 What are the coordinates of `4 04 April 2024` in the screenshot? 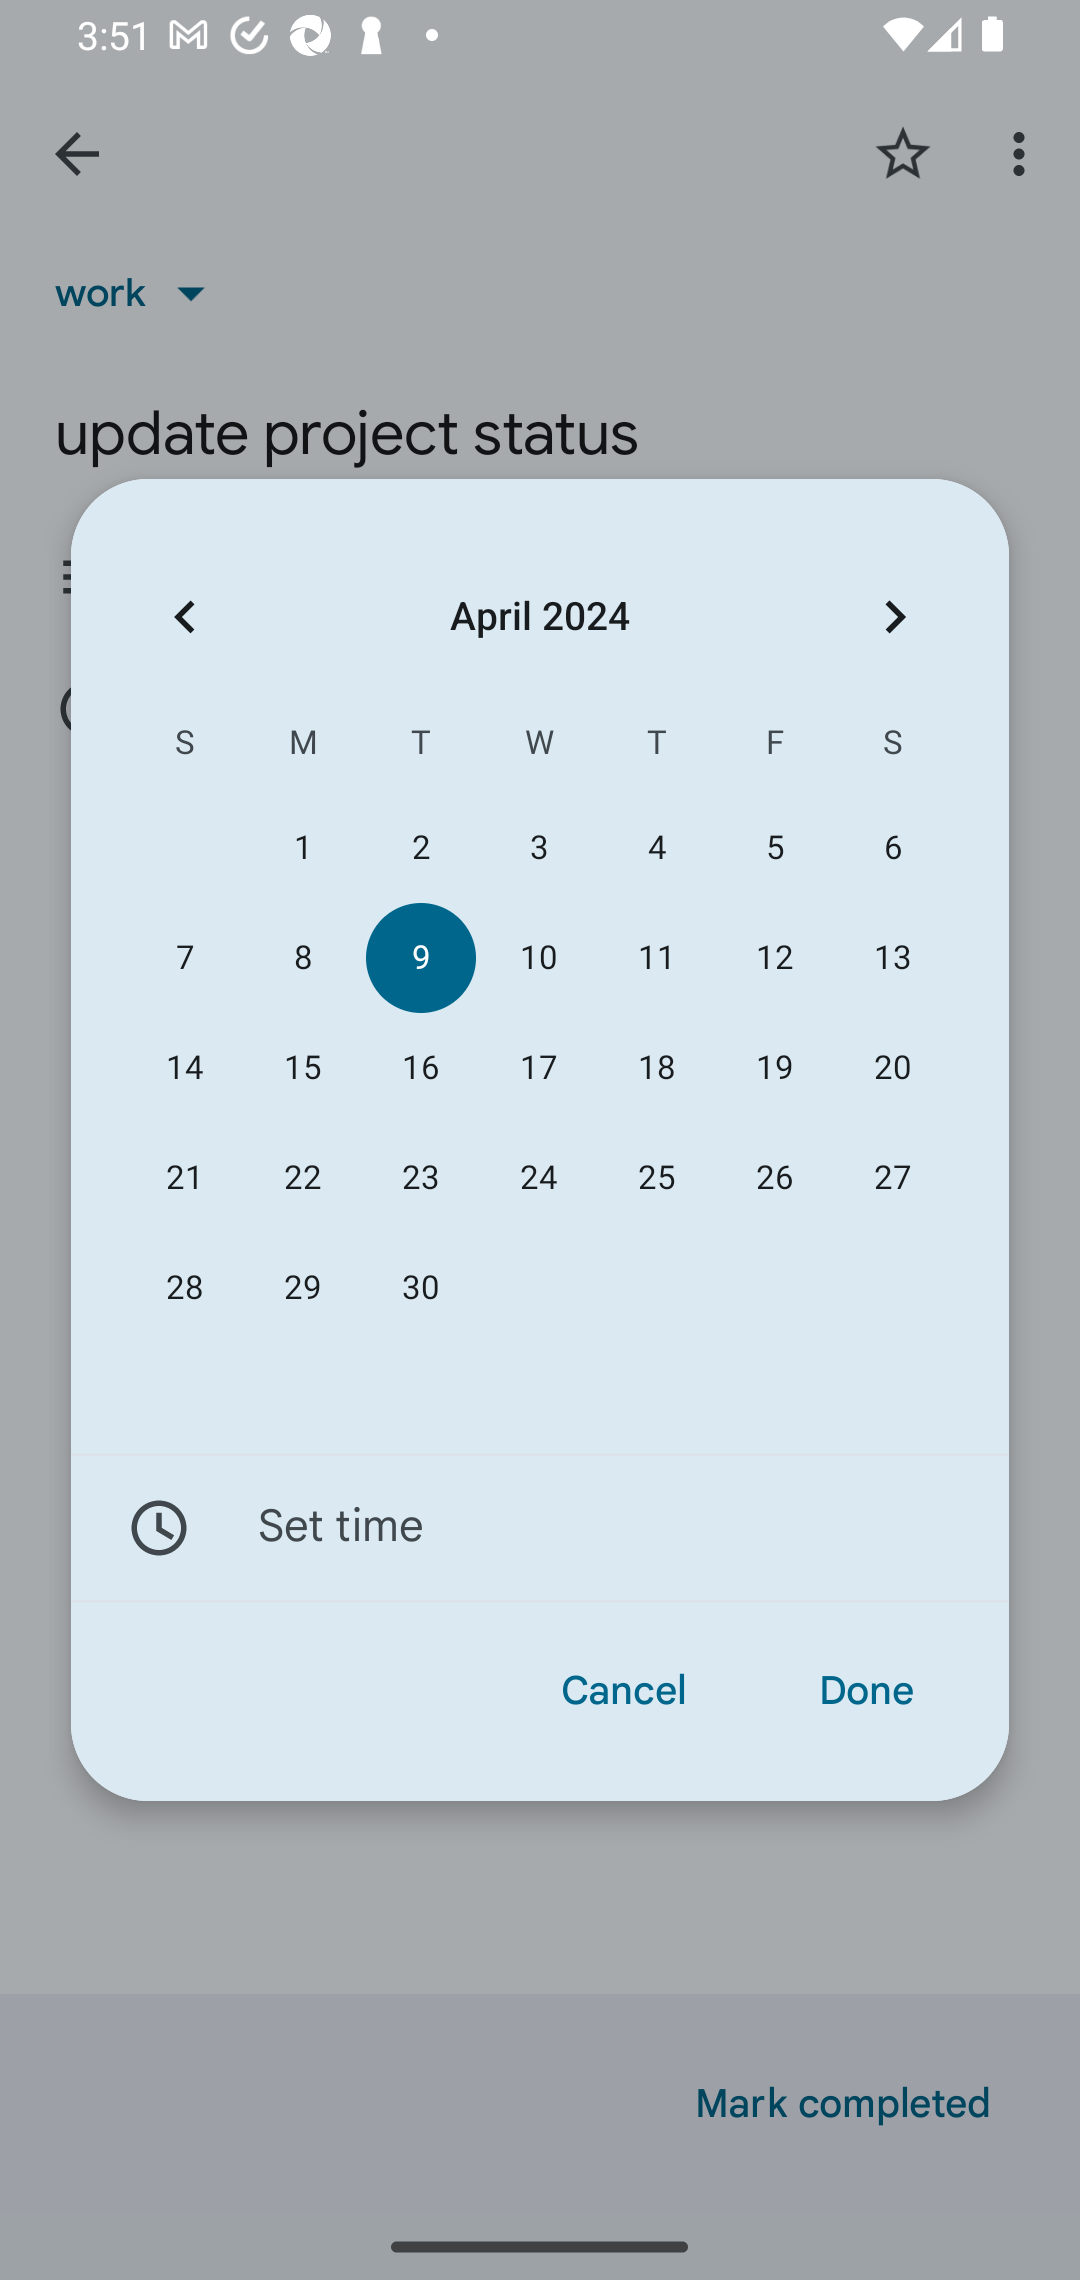 It's located at (657, 848).